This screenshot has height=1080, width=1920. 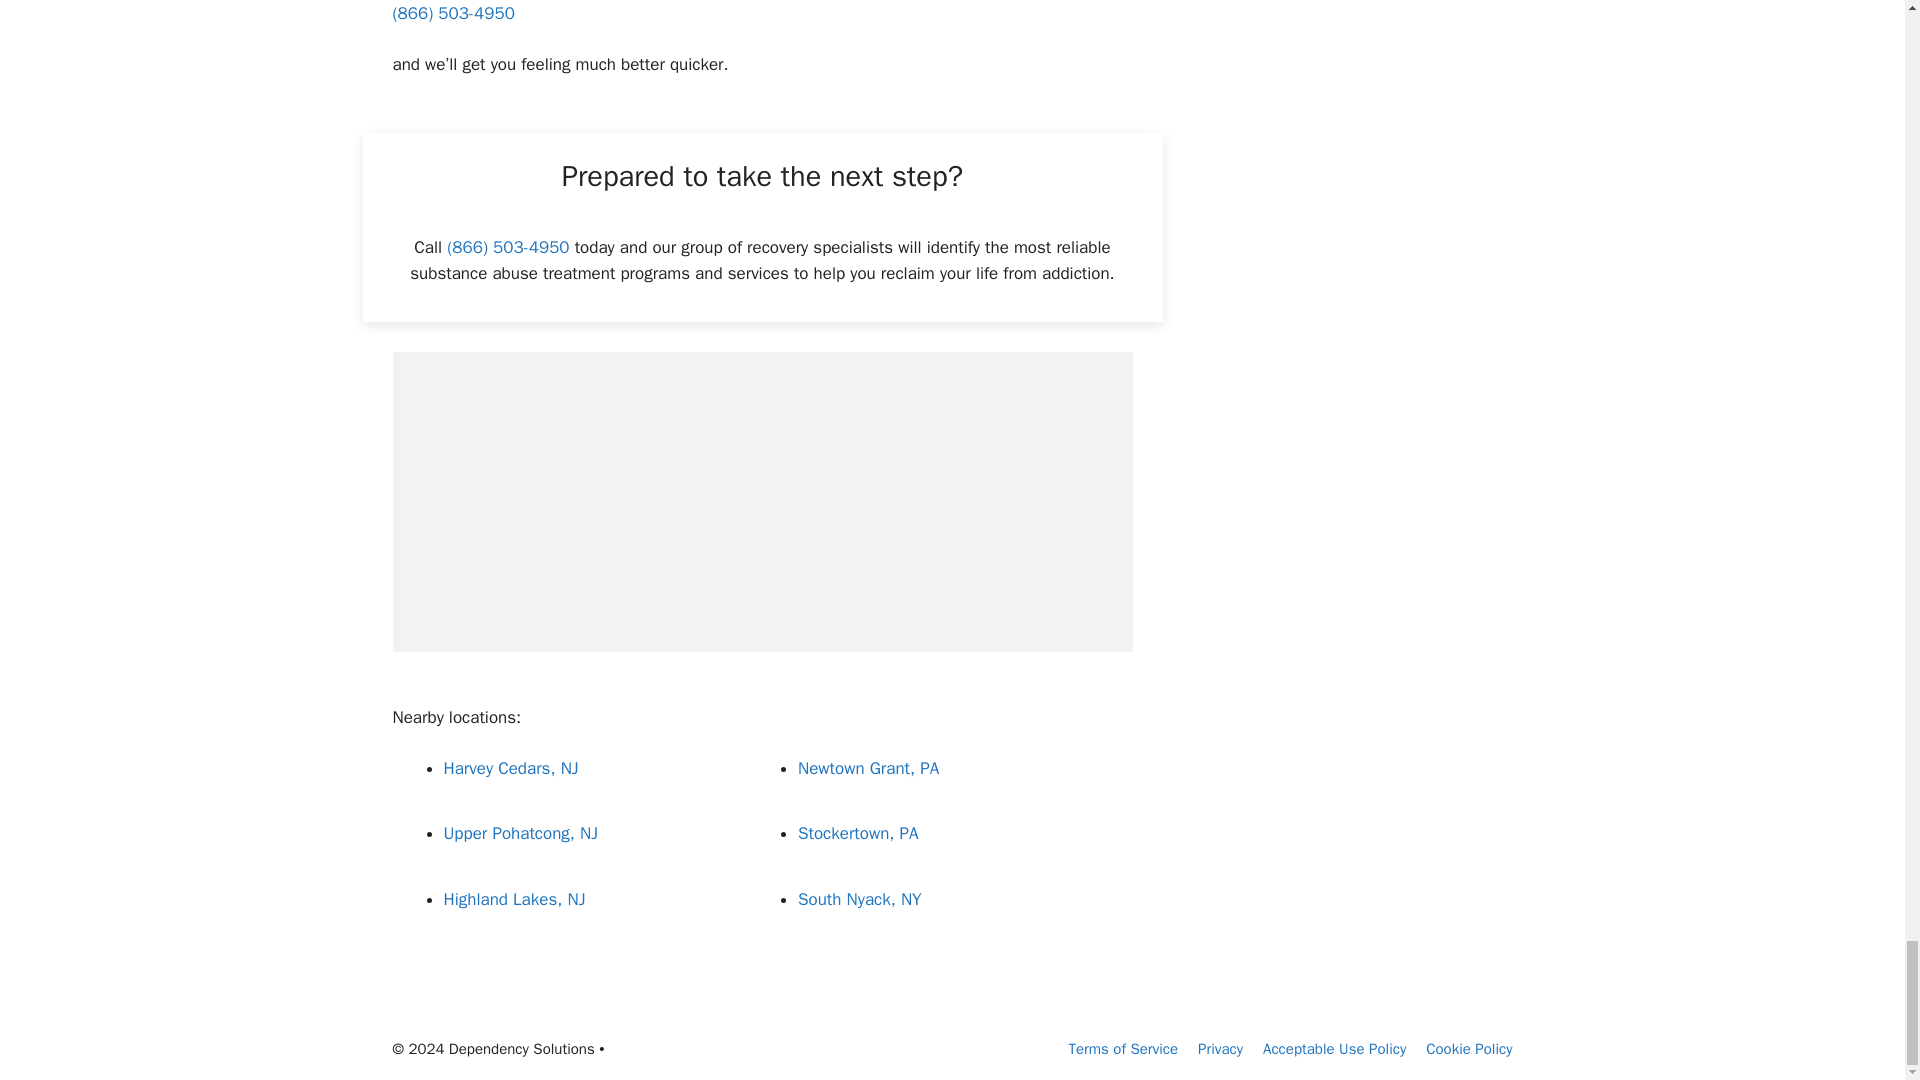 What do you see at coordinates (1122, 1049) in the screenshot?
I see `Terms of Service` at bounding box center [1122, 1049].